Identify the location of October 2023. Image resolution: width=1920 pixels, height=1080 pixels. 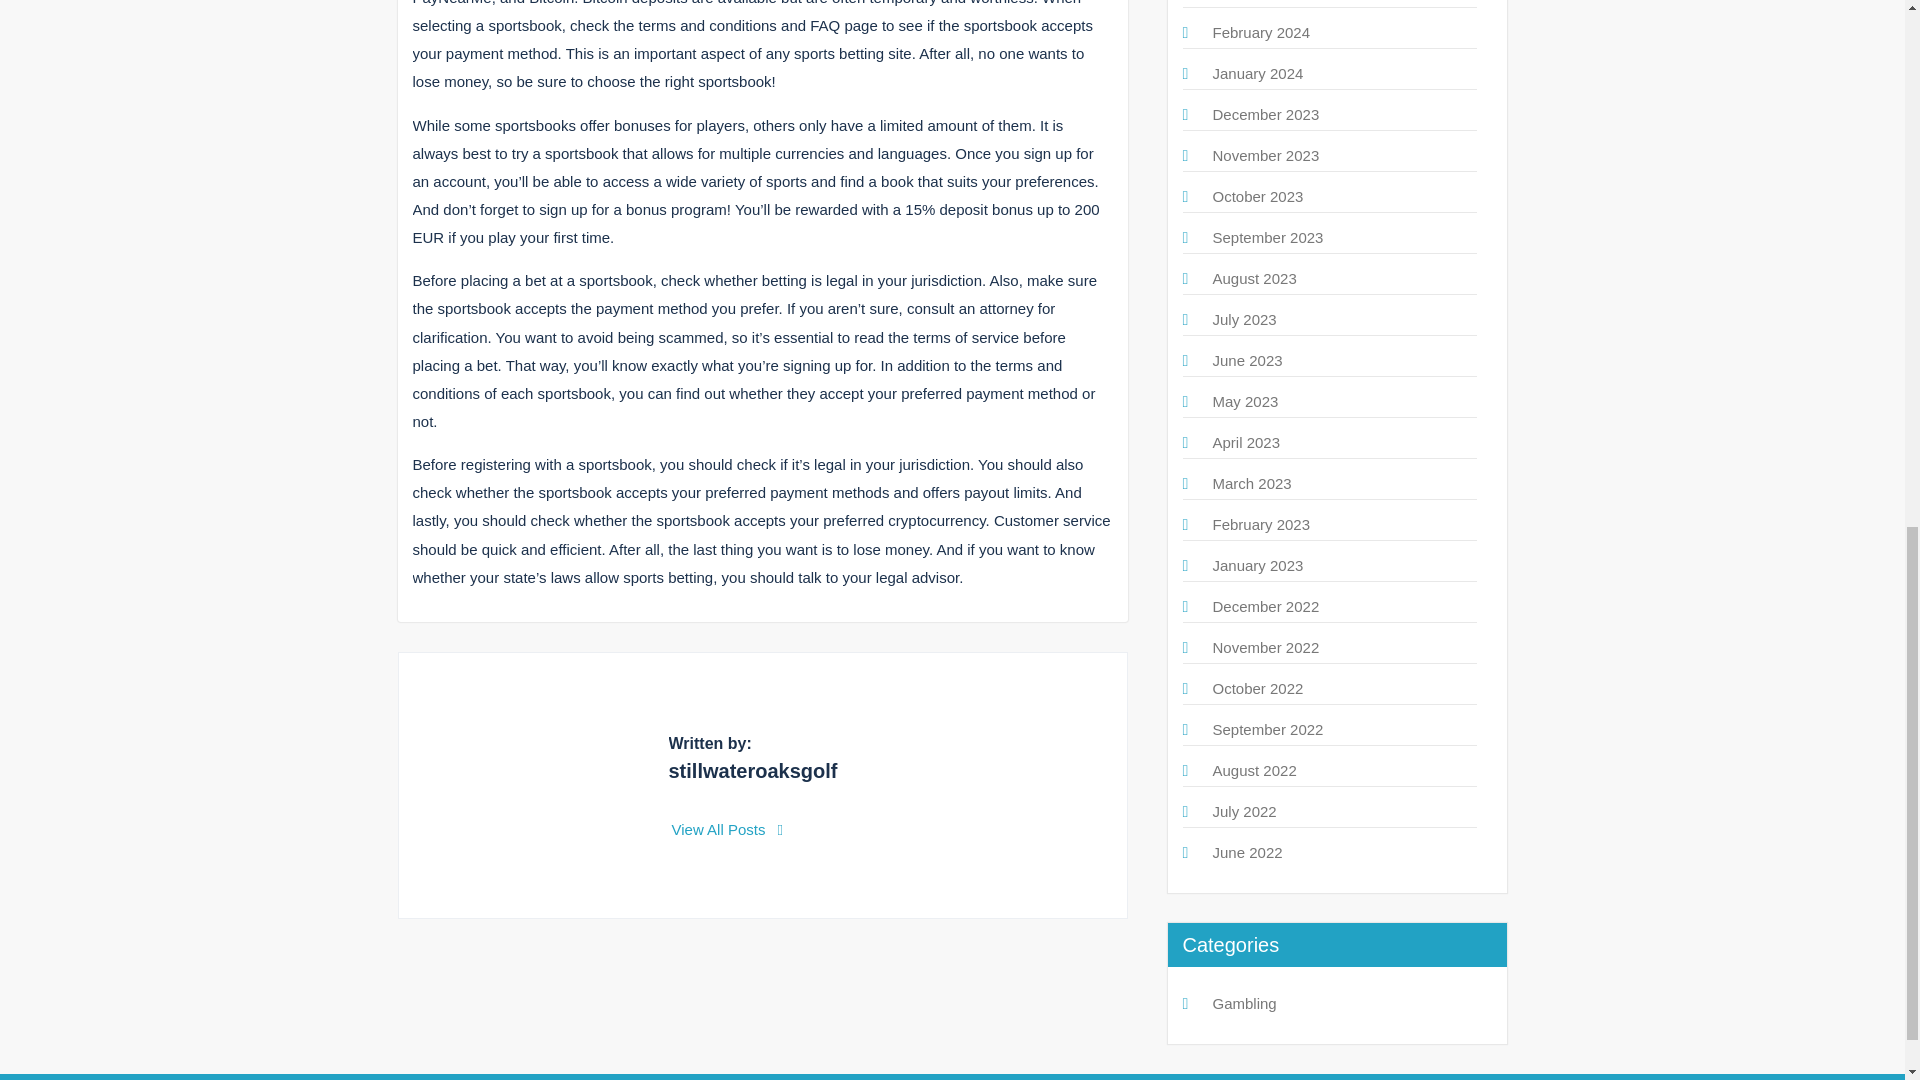
(1257, 196).